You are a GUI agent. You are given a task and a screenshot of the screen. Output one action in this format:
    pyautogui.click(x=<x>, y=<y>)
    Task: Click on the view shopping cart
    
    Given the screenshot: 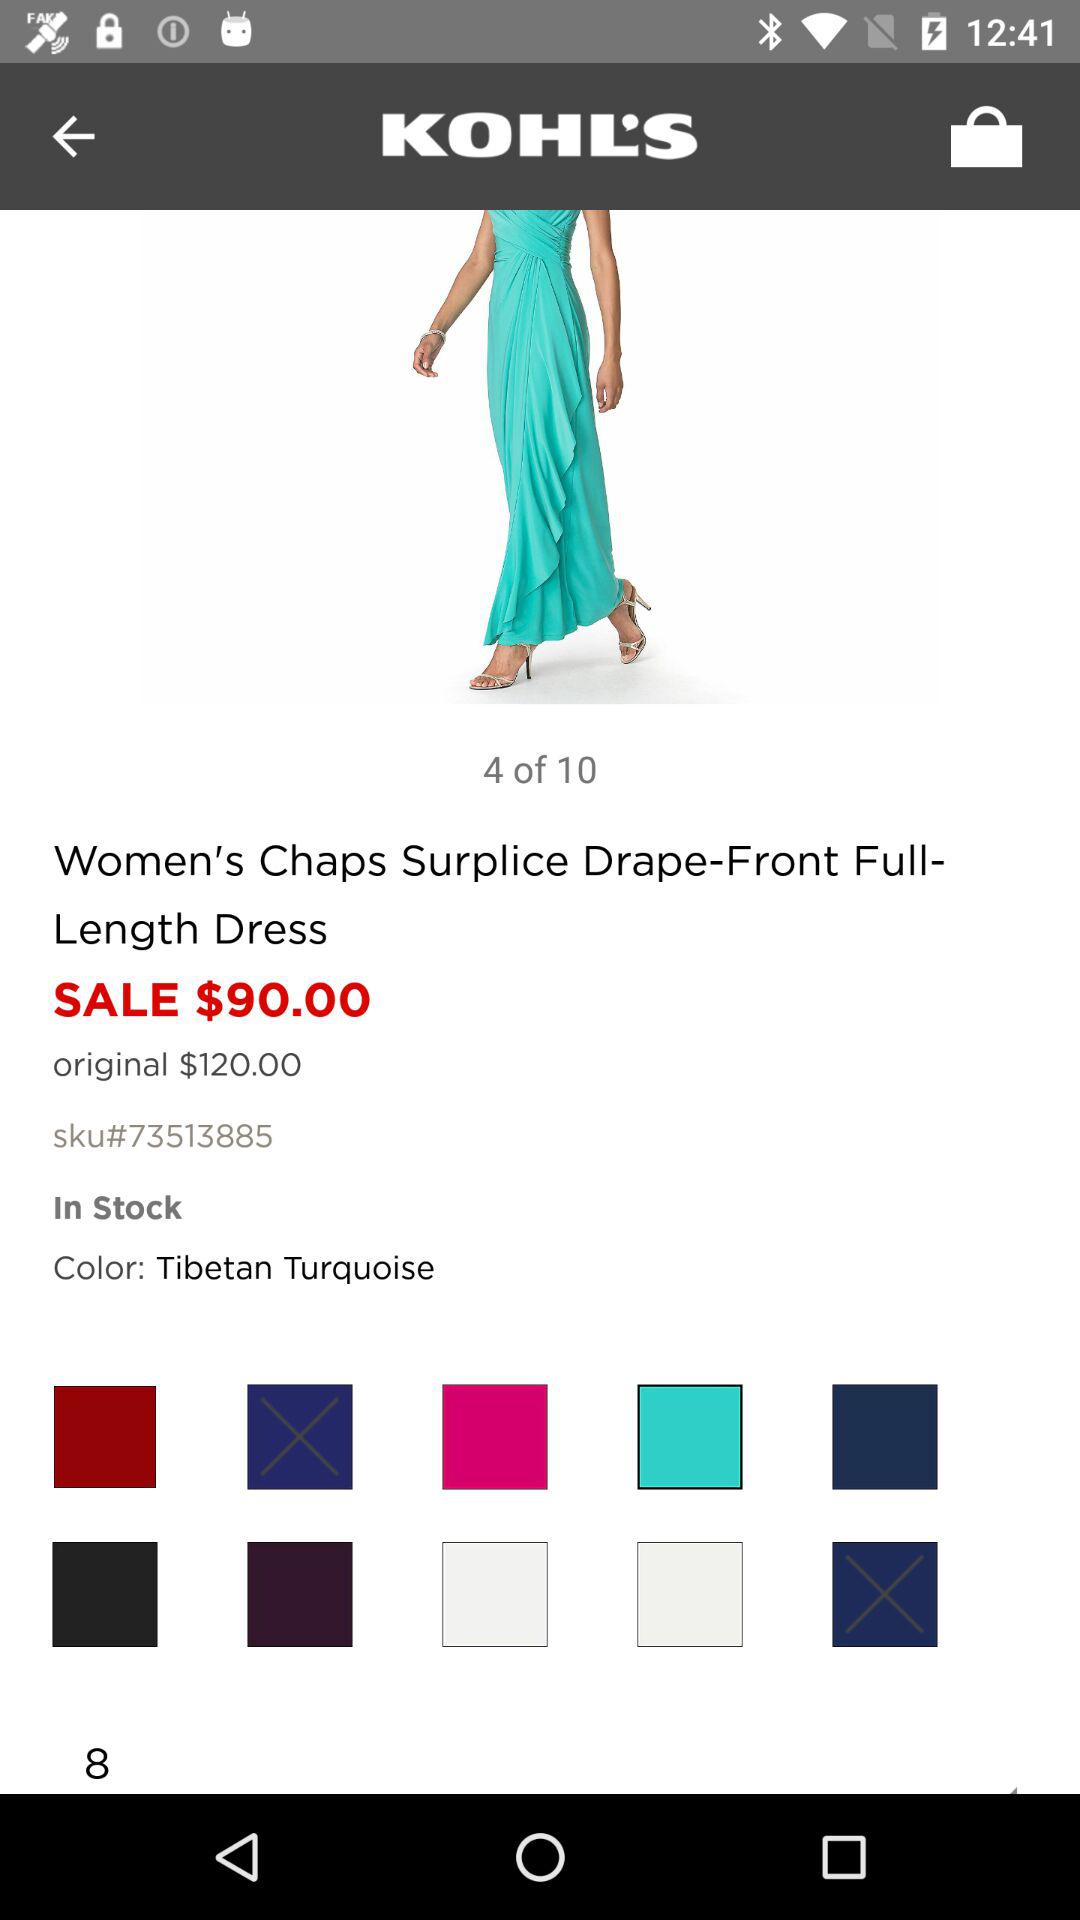 What is the action you would take?
    pyautogui.click(x=981, y=136)
    